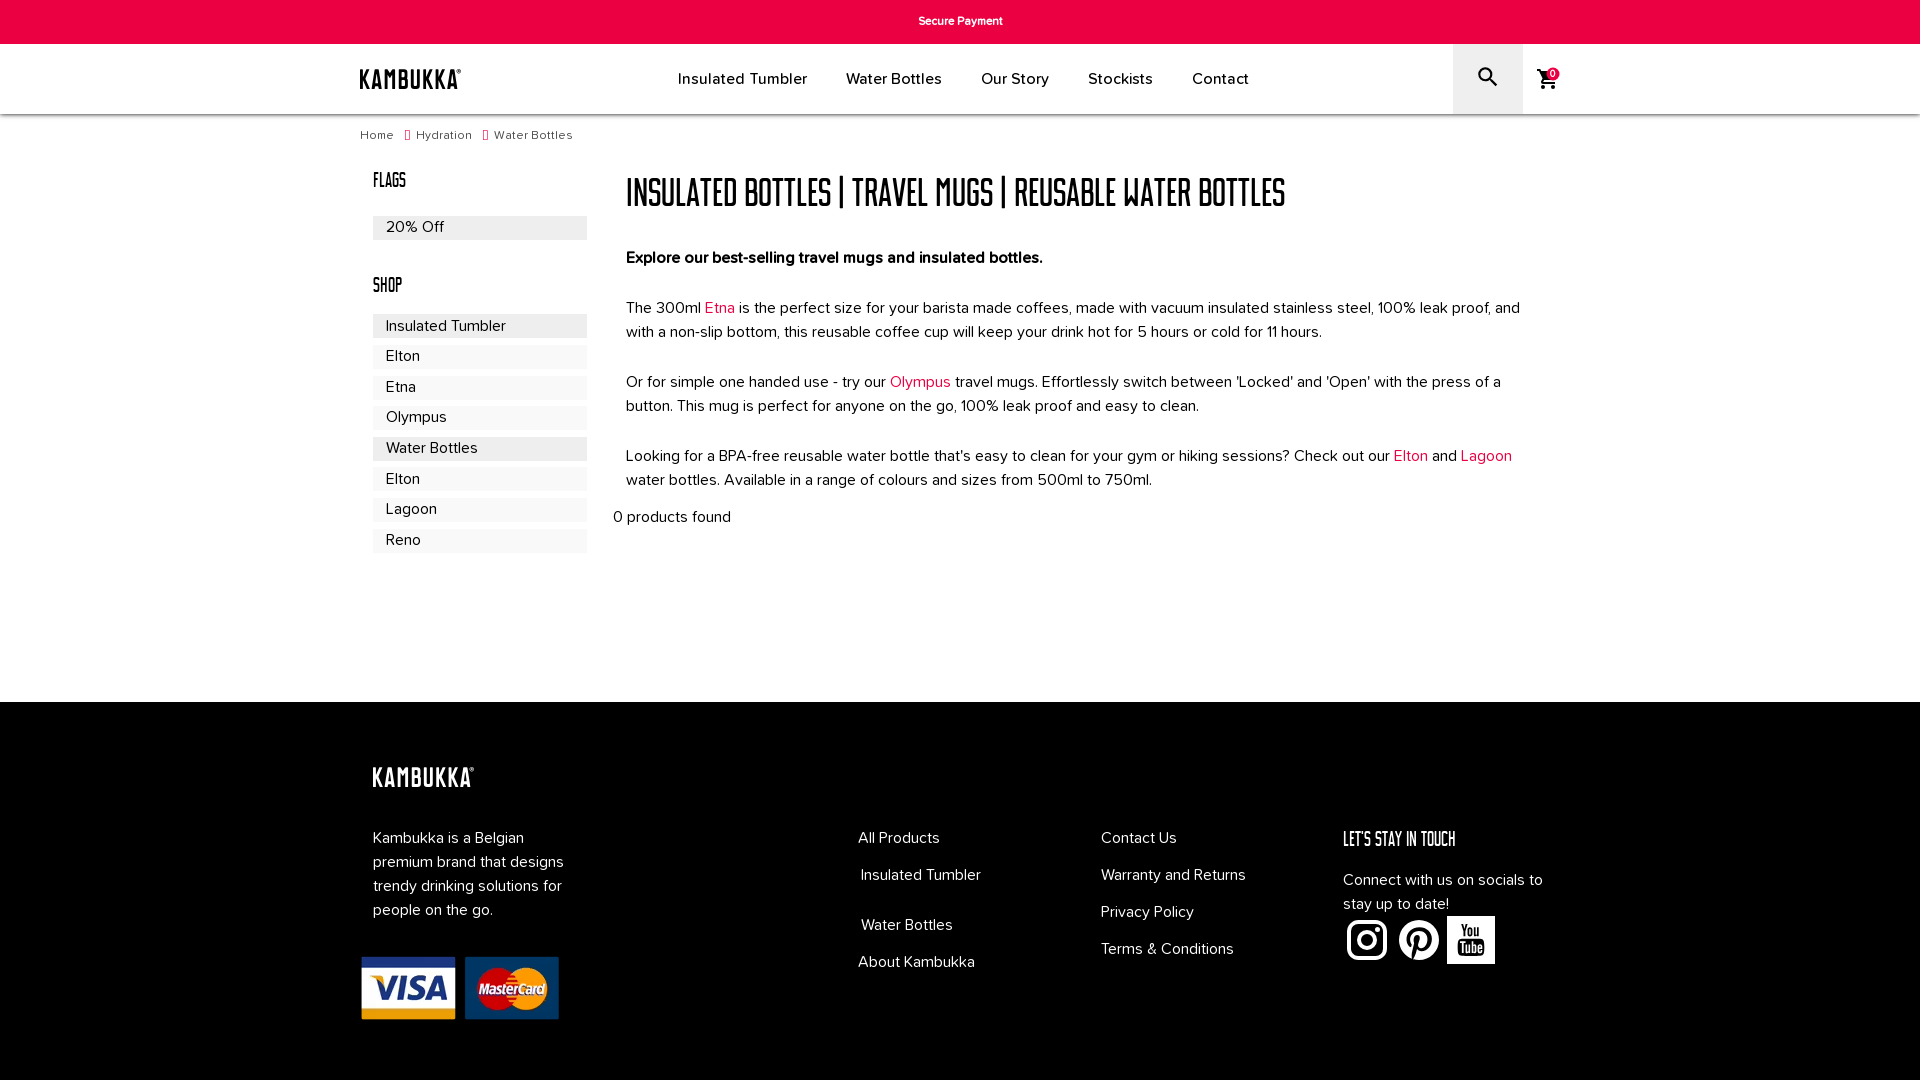  I want to click on Elton, so click(1411, 456).